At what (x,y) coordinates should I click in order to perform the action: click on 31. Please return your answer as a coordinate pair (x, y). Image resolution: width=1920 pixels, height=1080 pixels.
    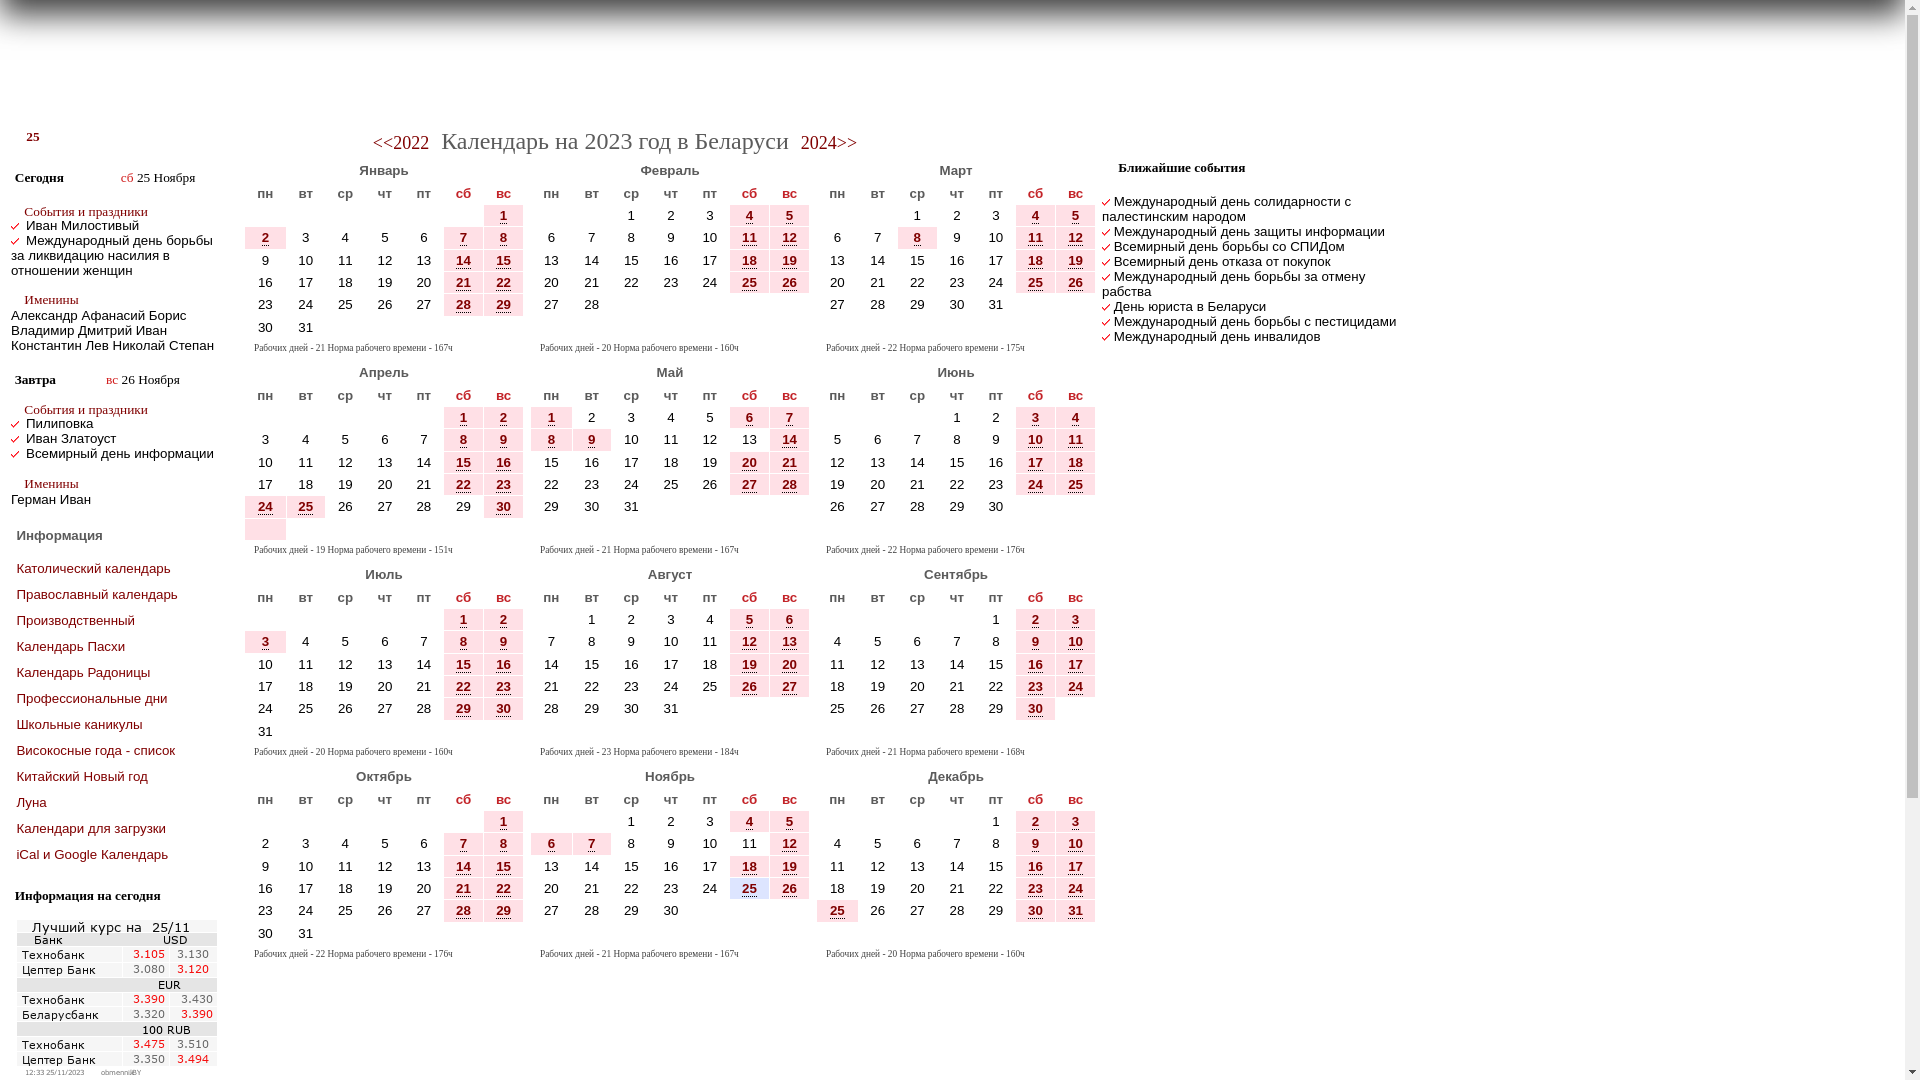
    Looking at the image, I should click on (266, 732).